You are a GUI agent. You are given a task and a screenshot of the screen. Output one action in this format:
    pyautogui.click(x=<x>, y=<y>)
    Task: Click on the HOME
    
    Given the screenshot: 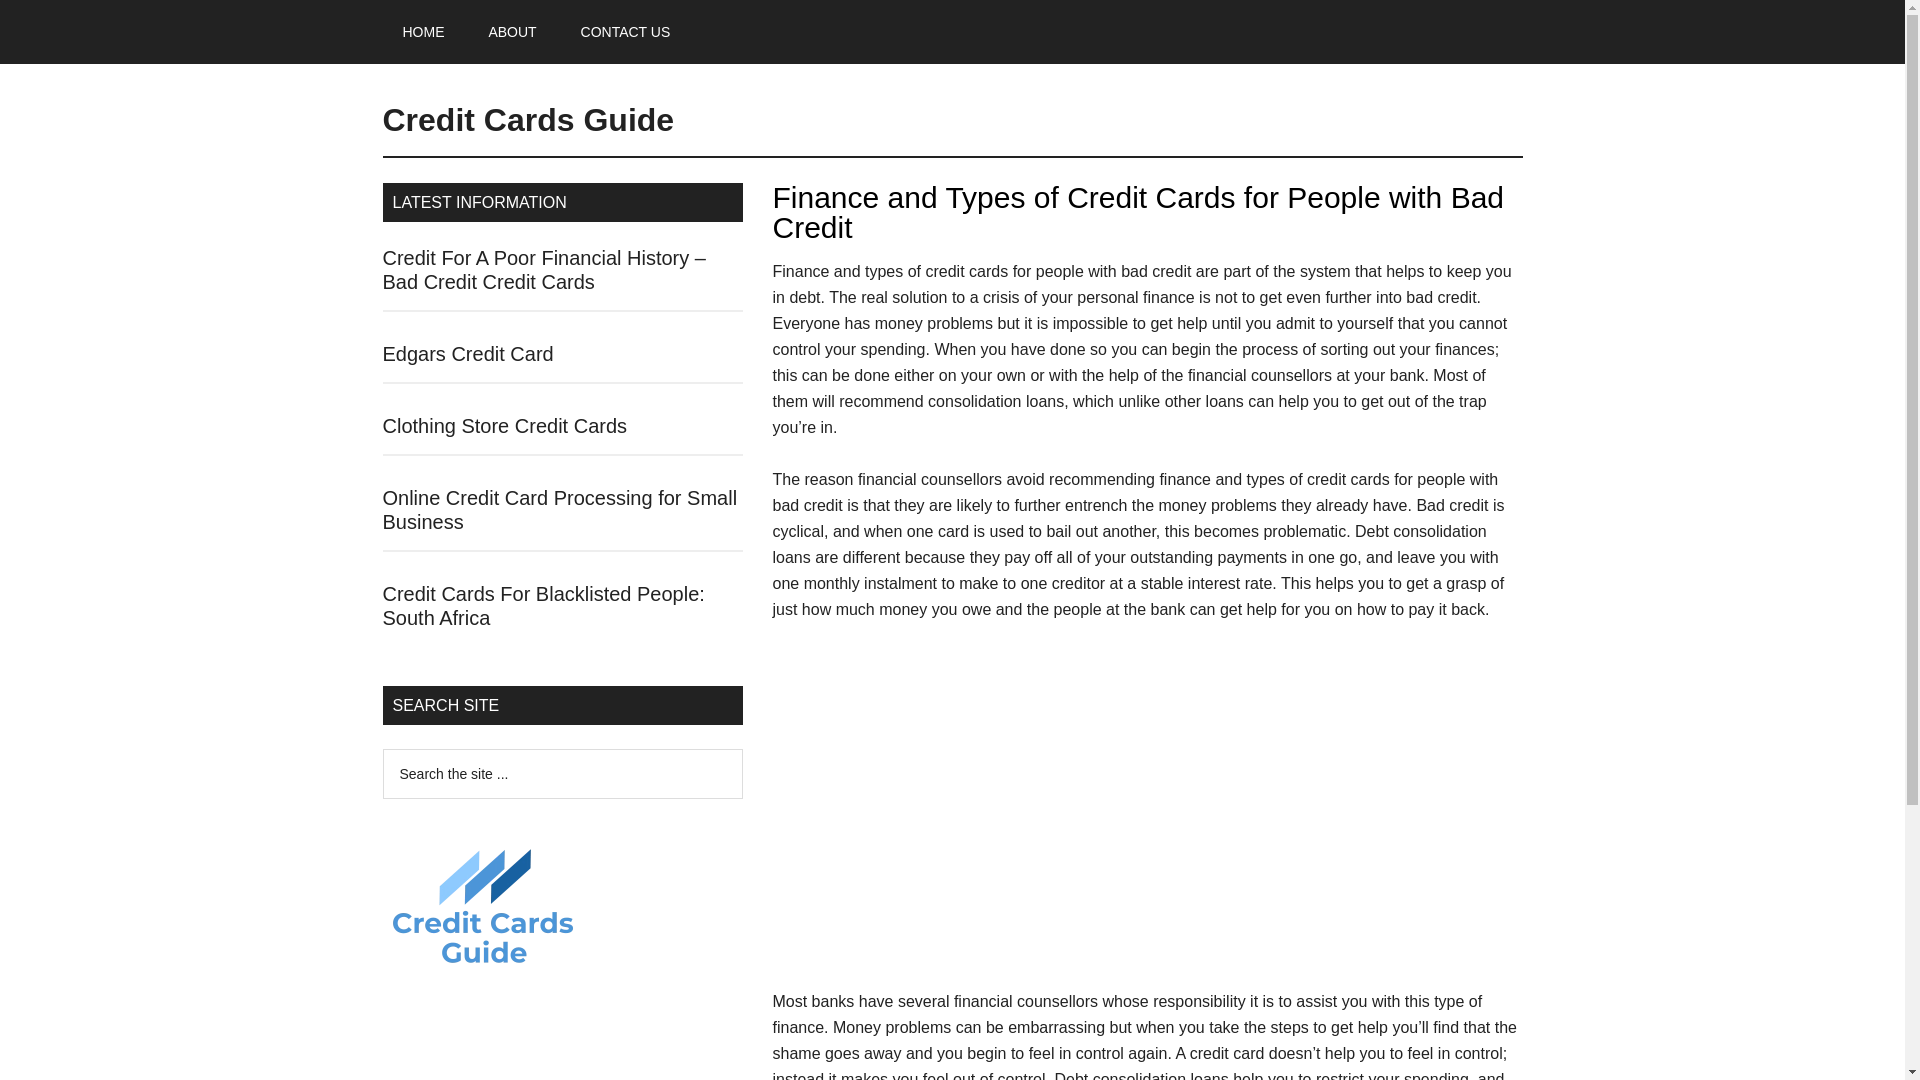 What is the action you would take?
    pyautogui.click(x=423, y=32)
    